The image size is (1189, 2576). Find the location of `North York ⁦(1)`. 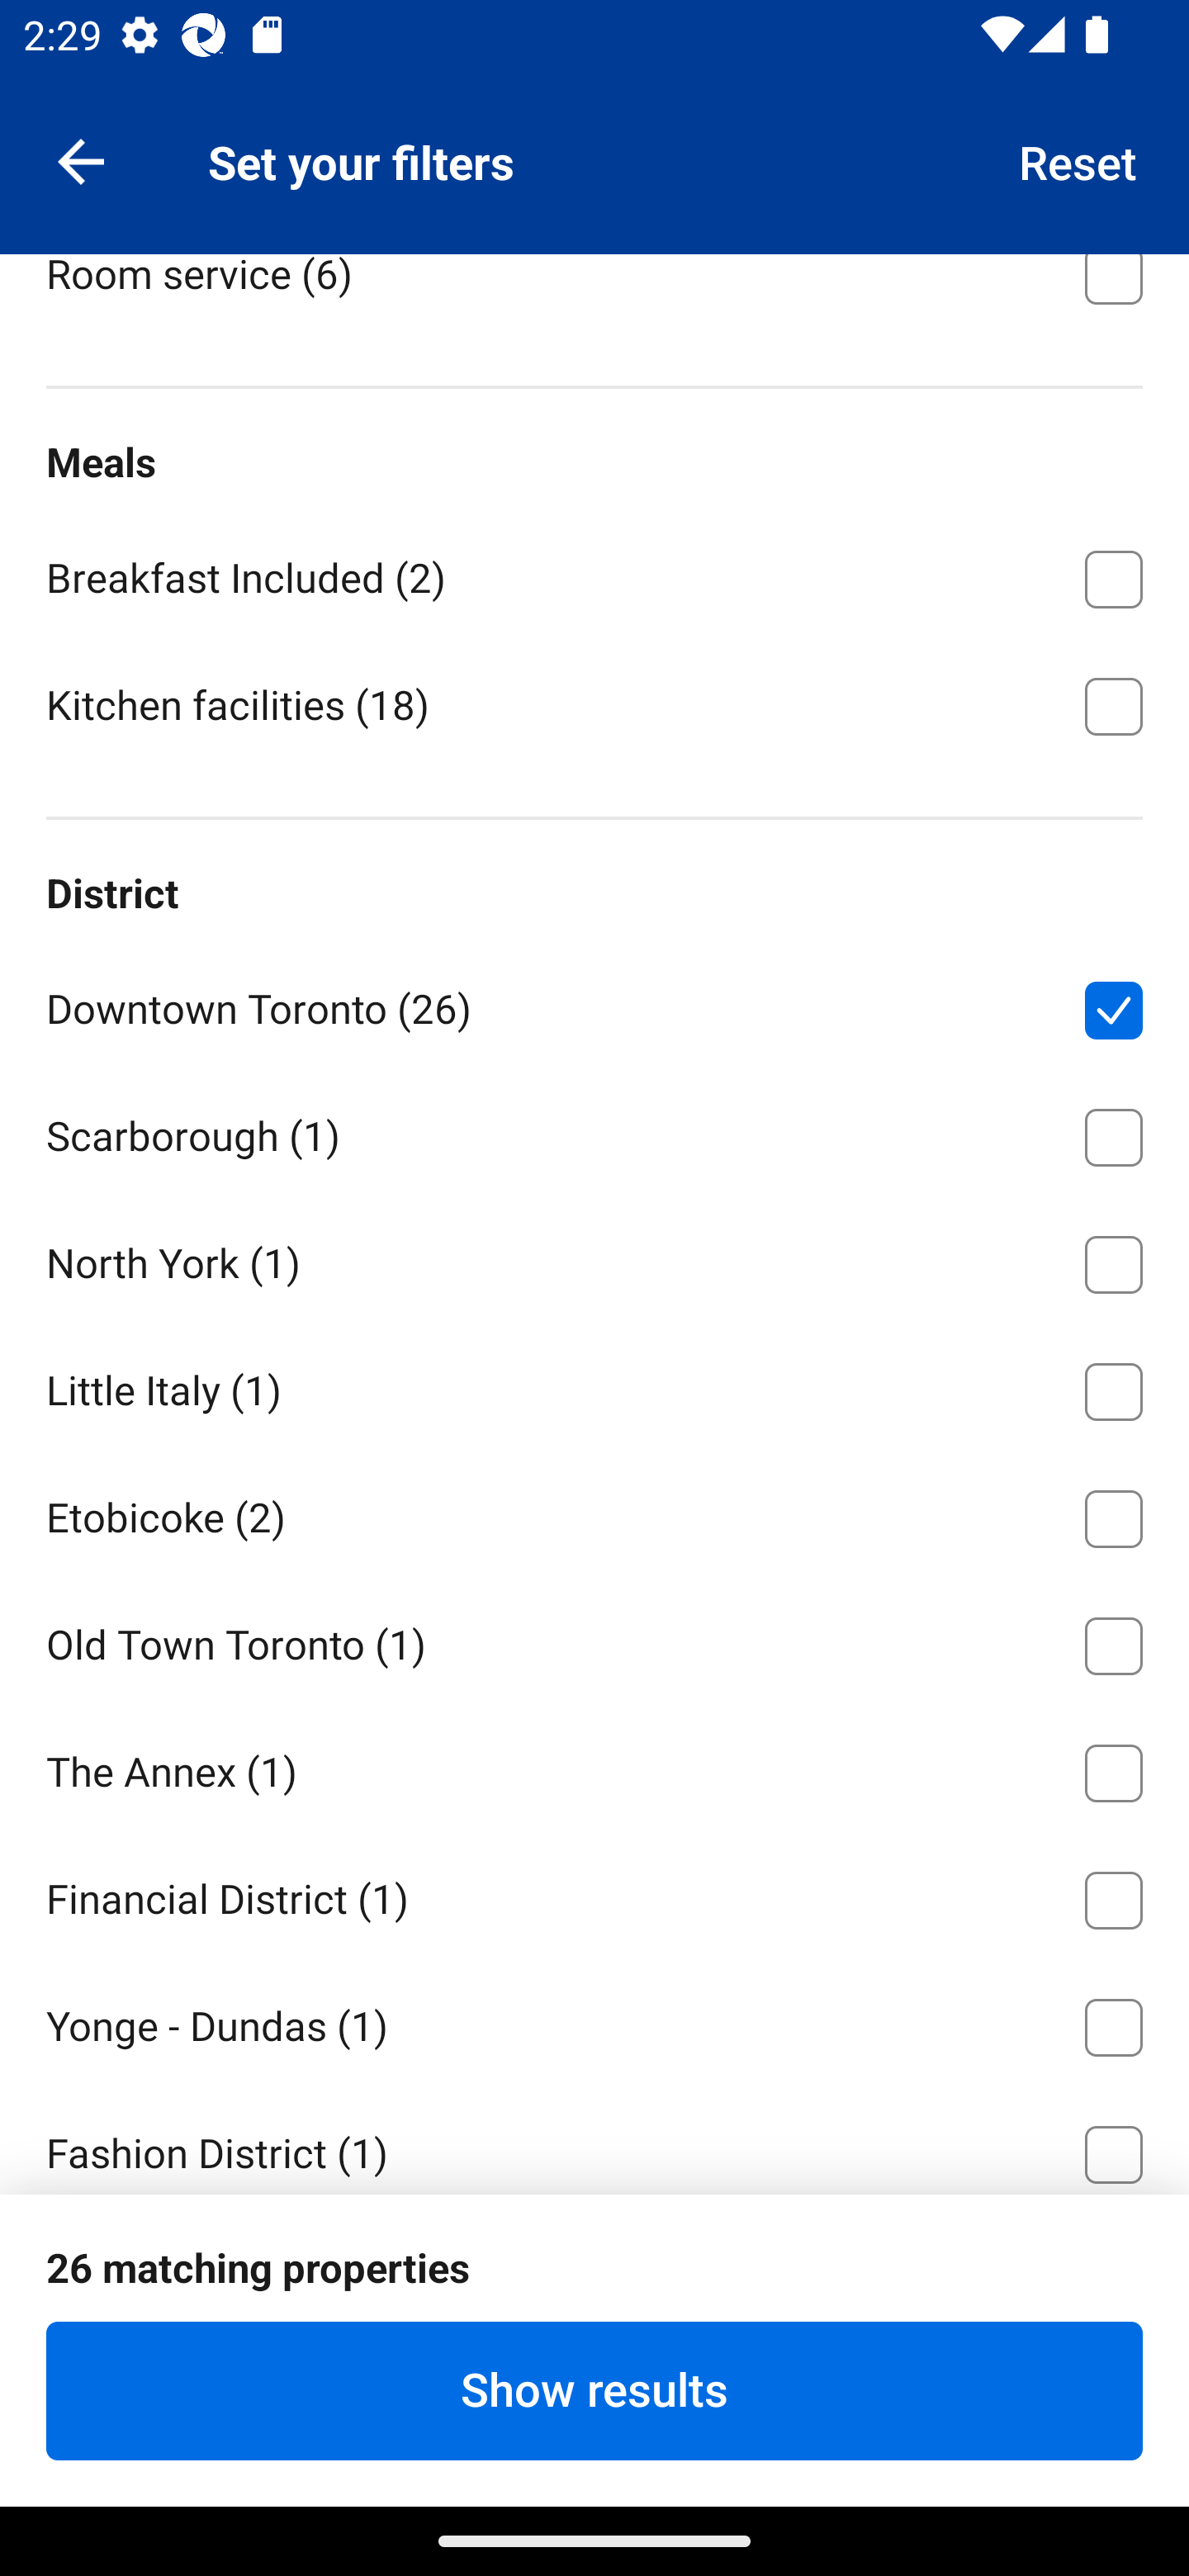

North York ⁦(1) is located at coordinates (594, 1258).